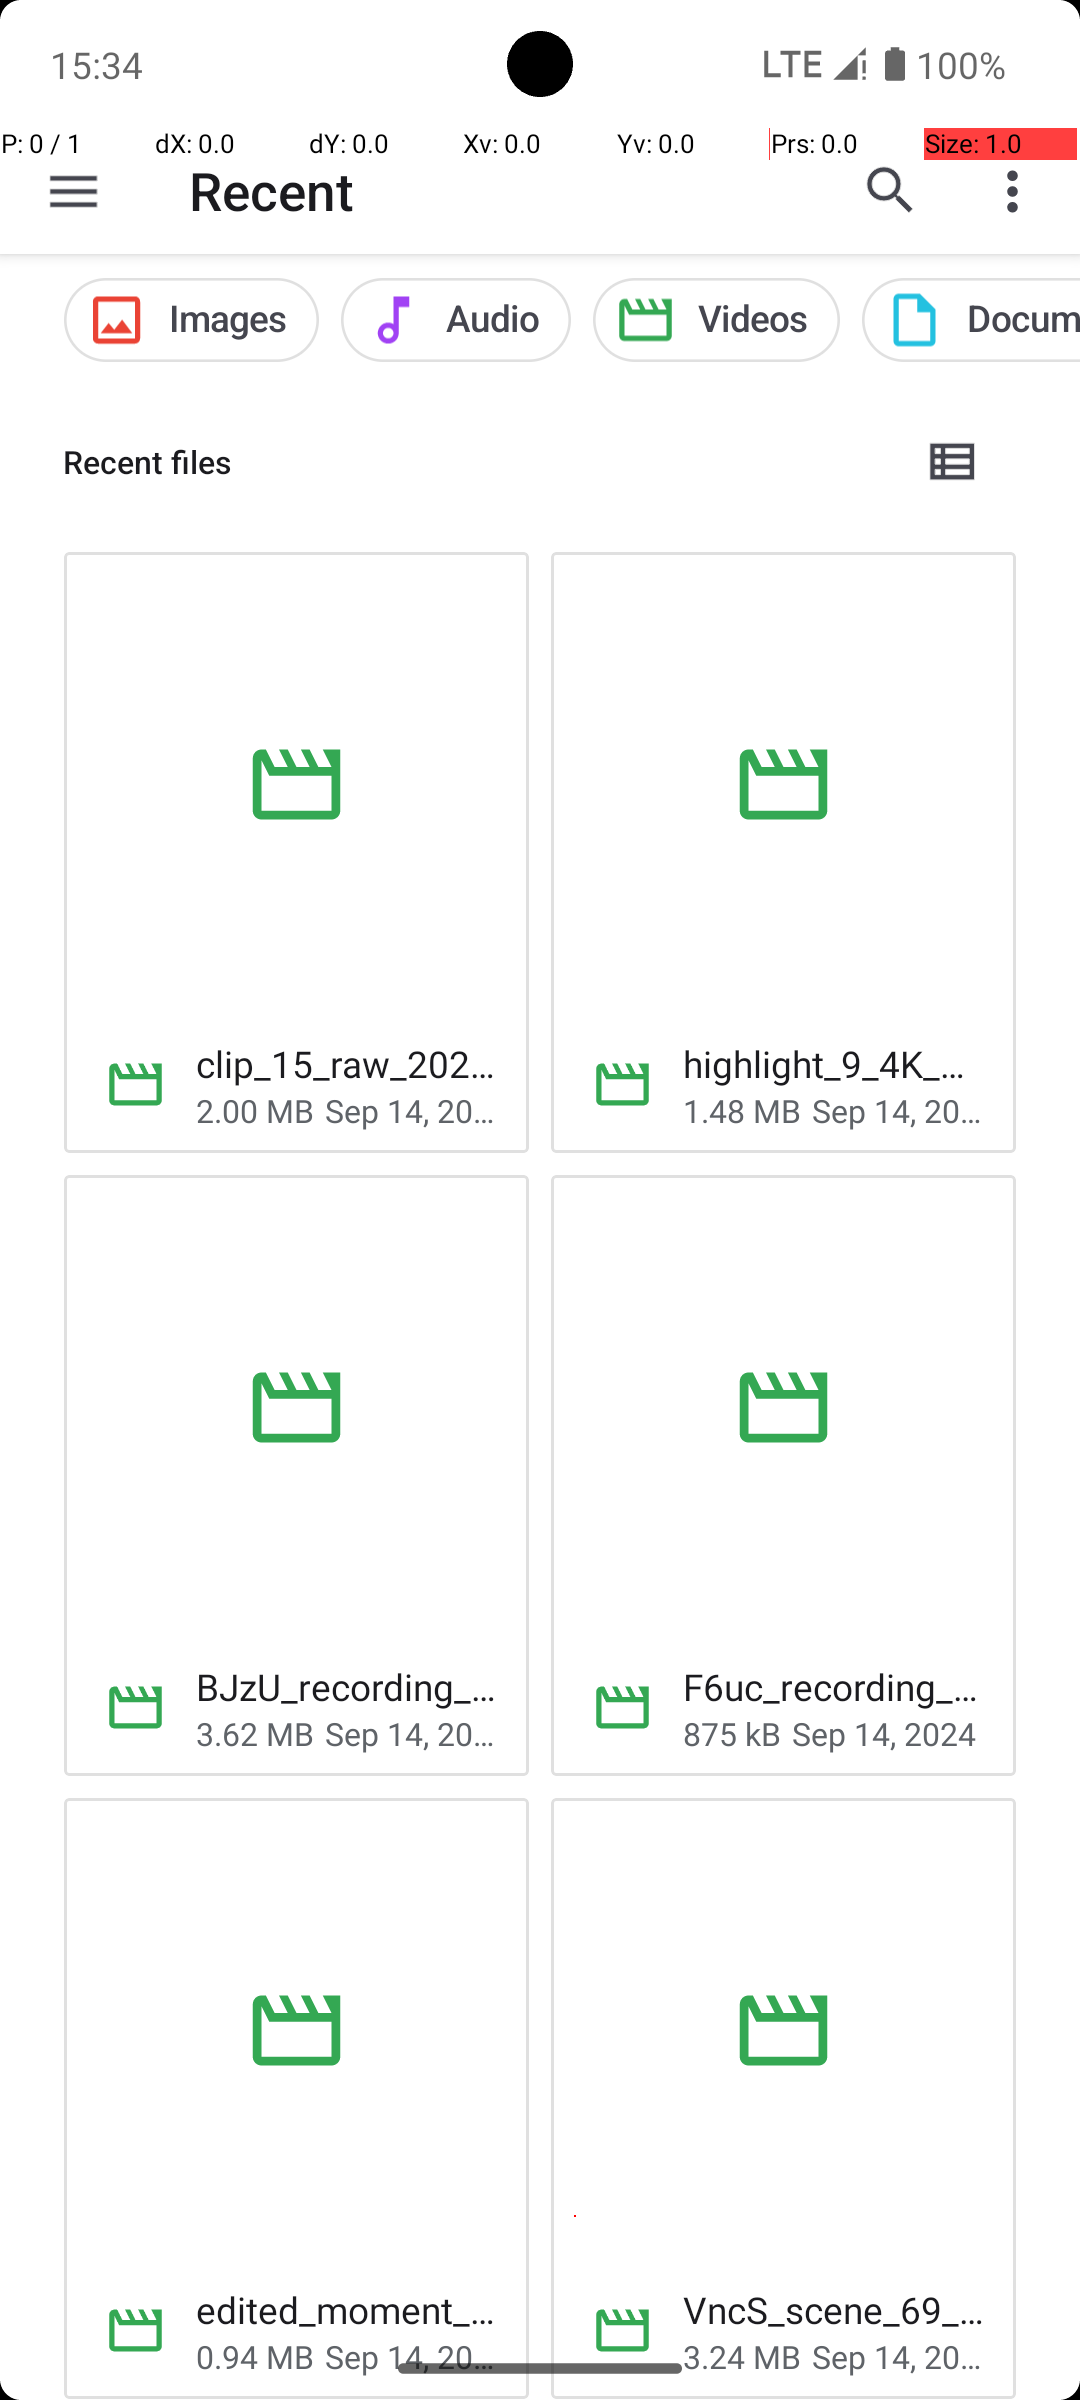  I want to click on 875 kB, so click(732, 1734).